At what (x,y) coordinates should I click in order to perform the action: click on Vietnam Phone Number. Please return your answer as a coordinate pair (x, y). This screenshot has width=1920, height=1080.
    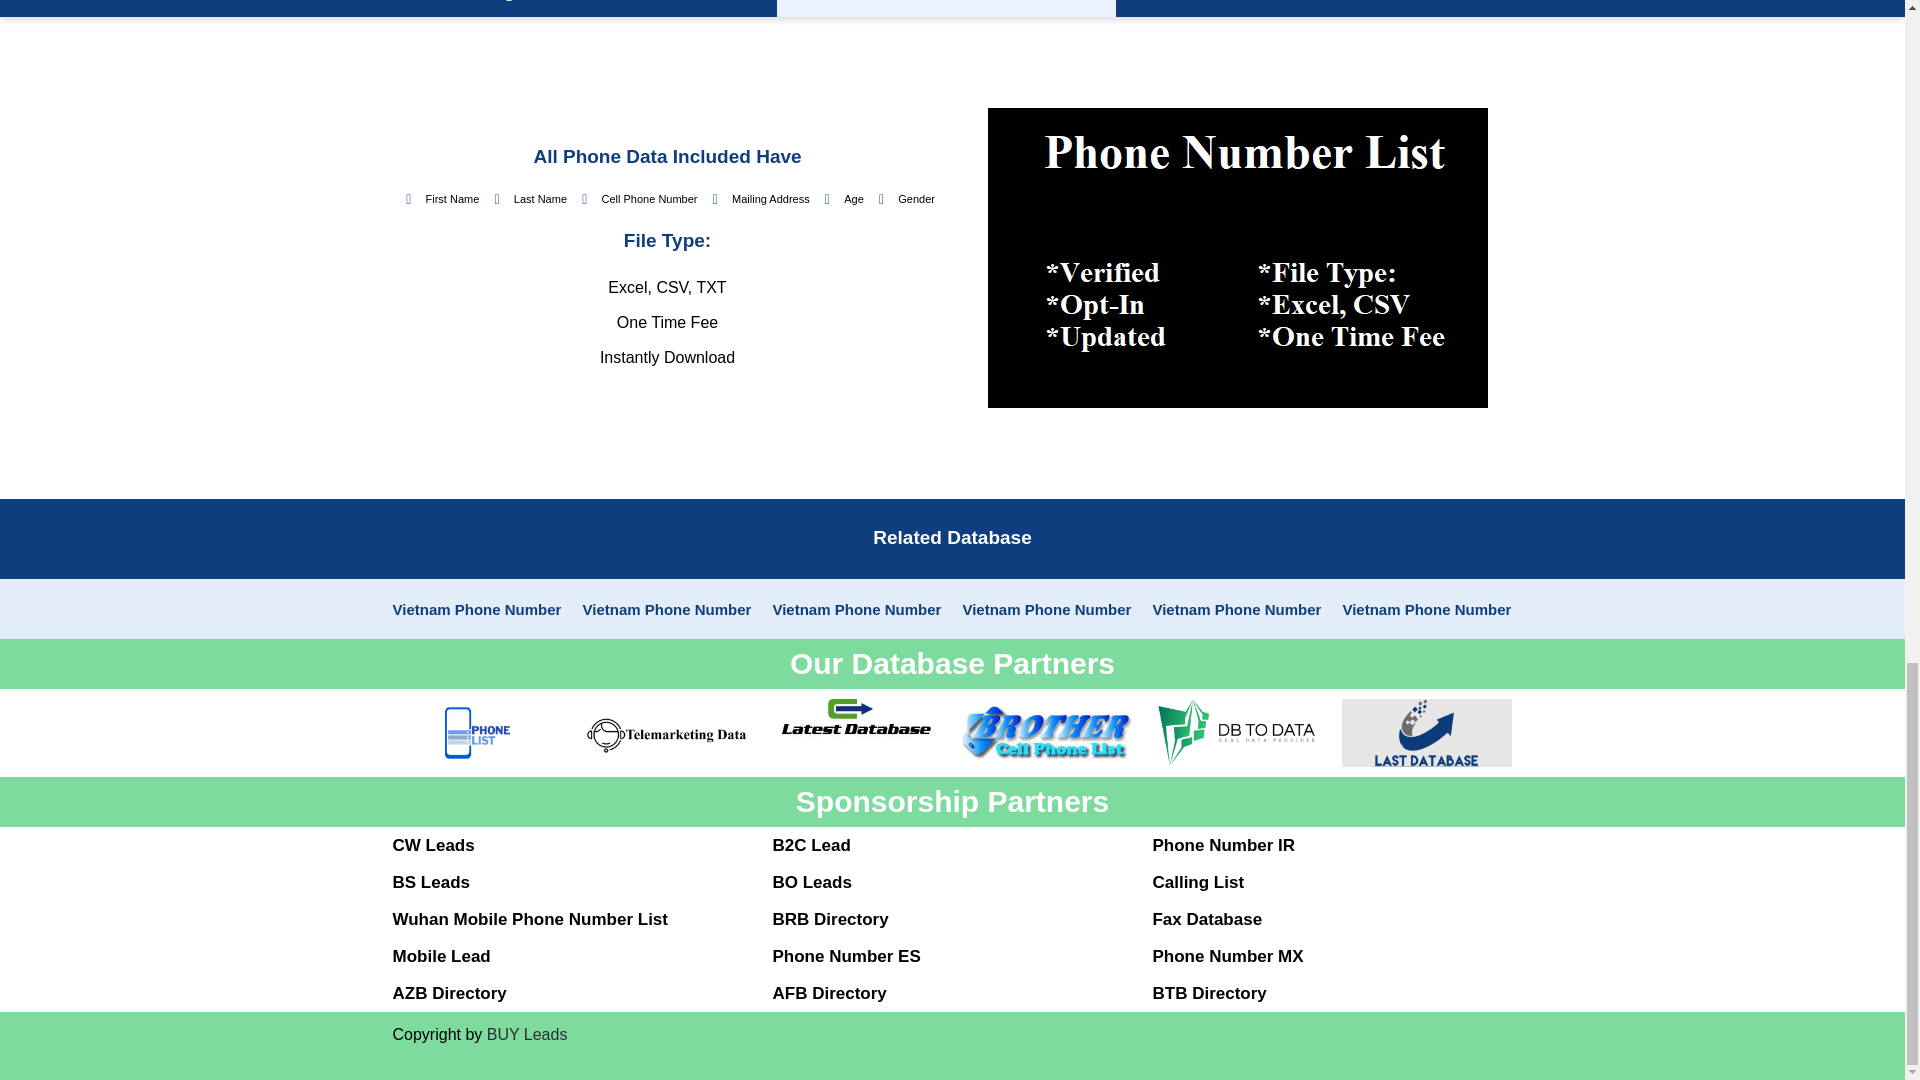
    Looking at the image, I should click on (1426, 608).